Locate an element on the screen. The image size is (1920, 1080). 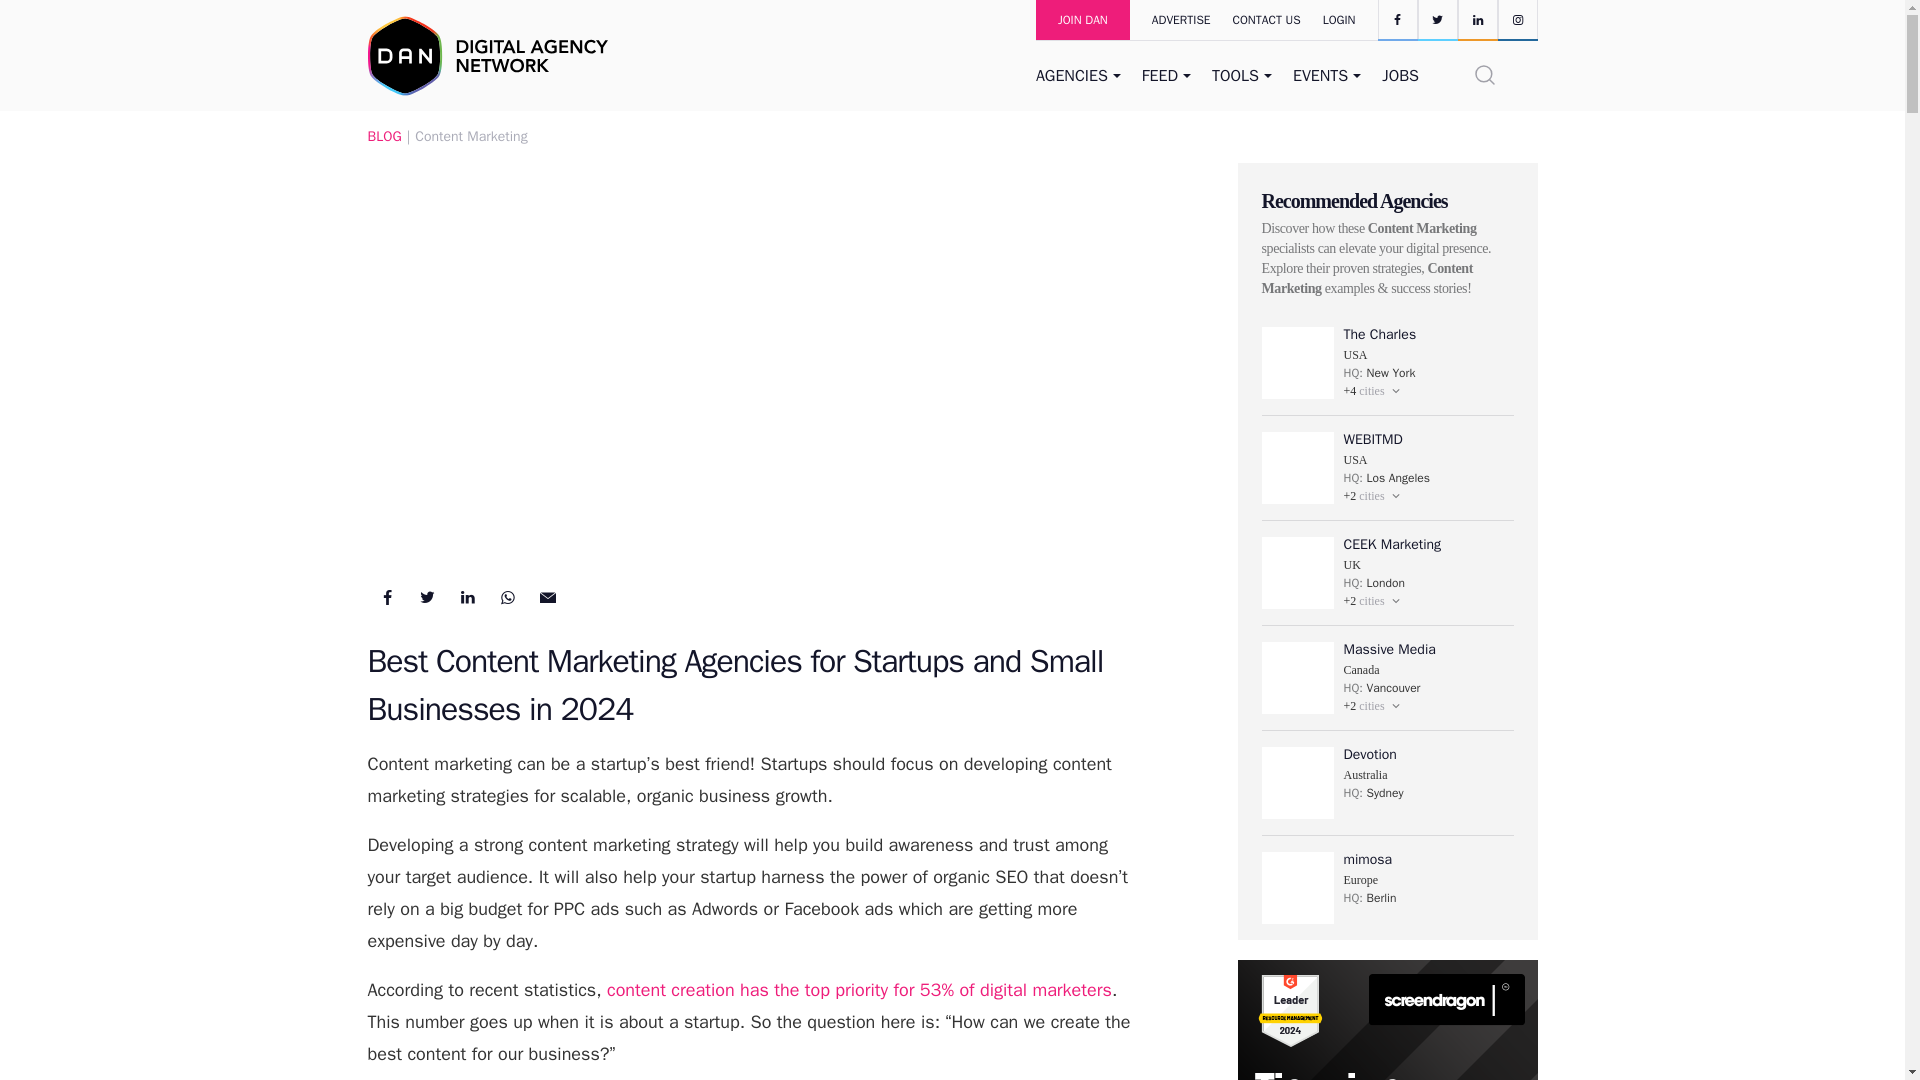
AGENCIES is located at coordinates (1080, 76).